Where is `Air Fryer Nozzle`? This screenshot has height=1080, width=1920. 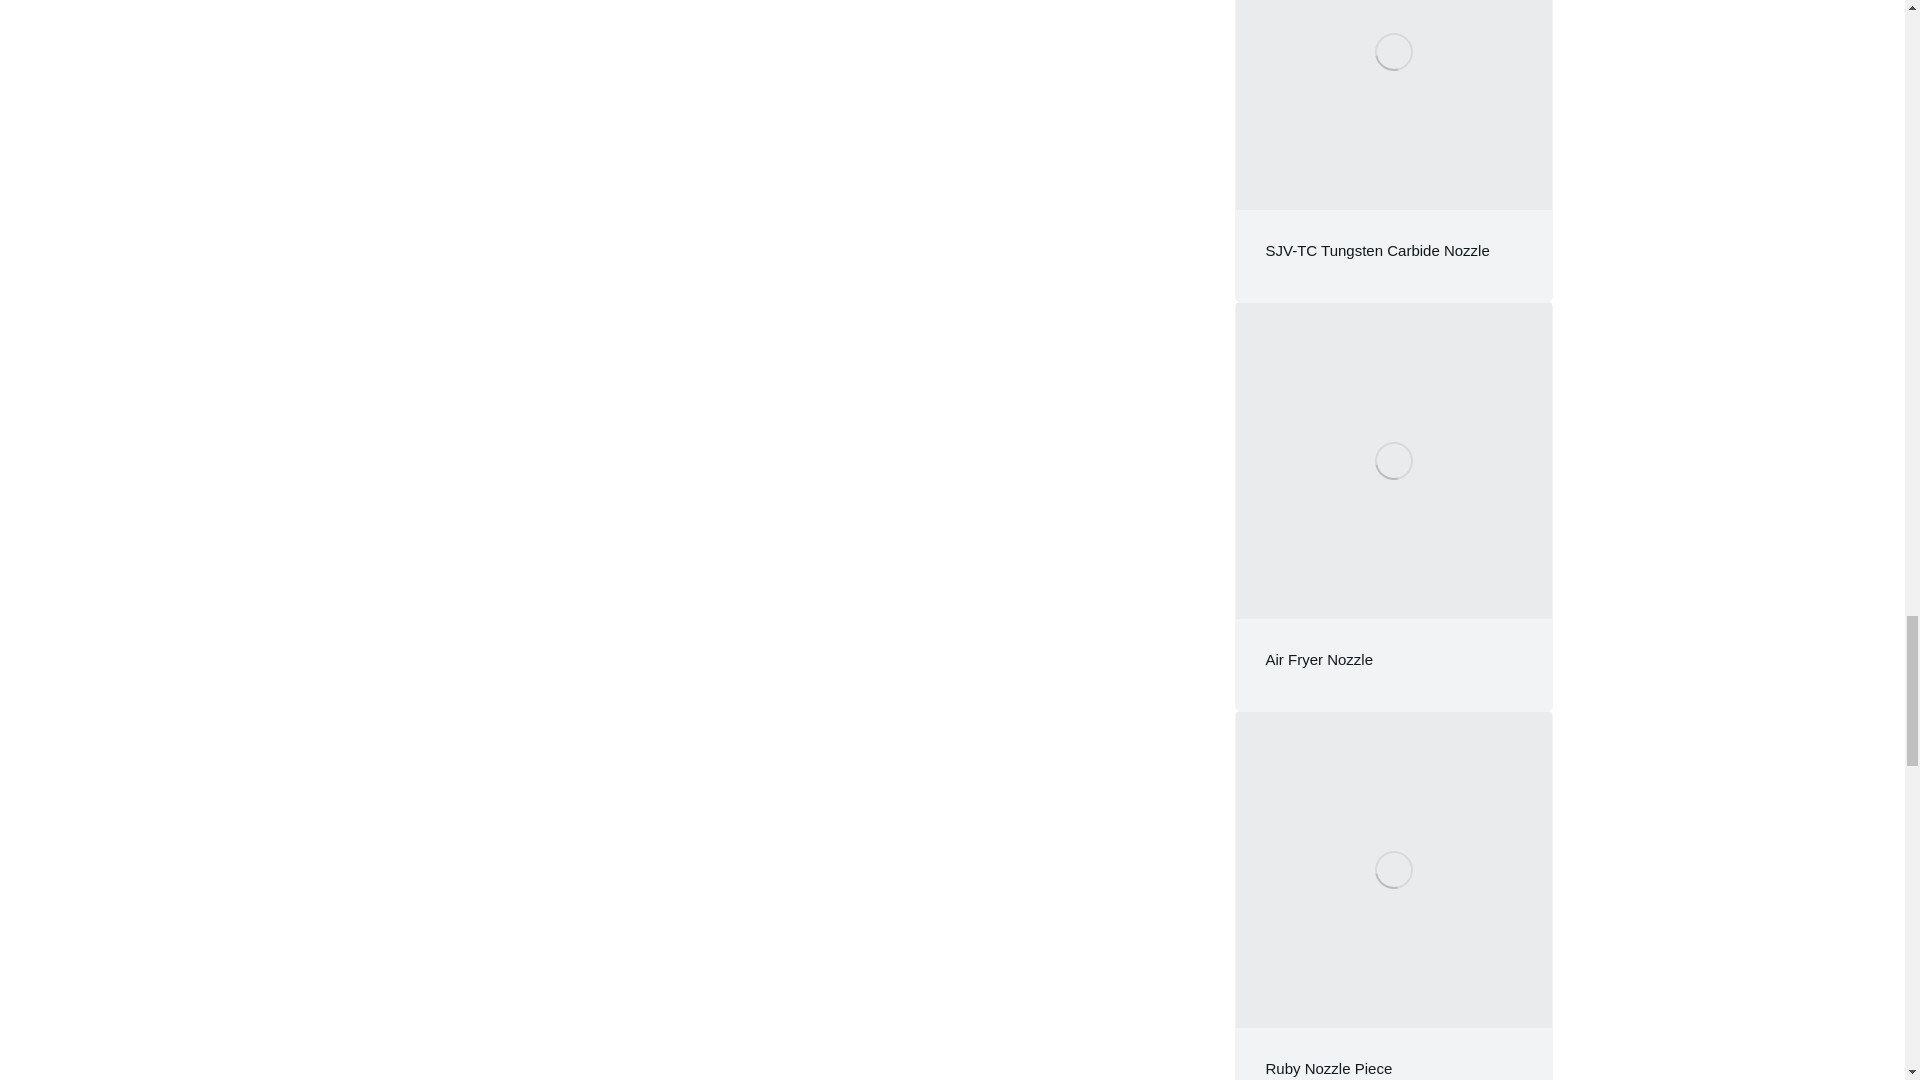
Air Fryer Nozzle is located at coordinates (1320, 660).